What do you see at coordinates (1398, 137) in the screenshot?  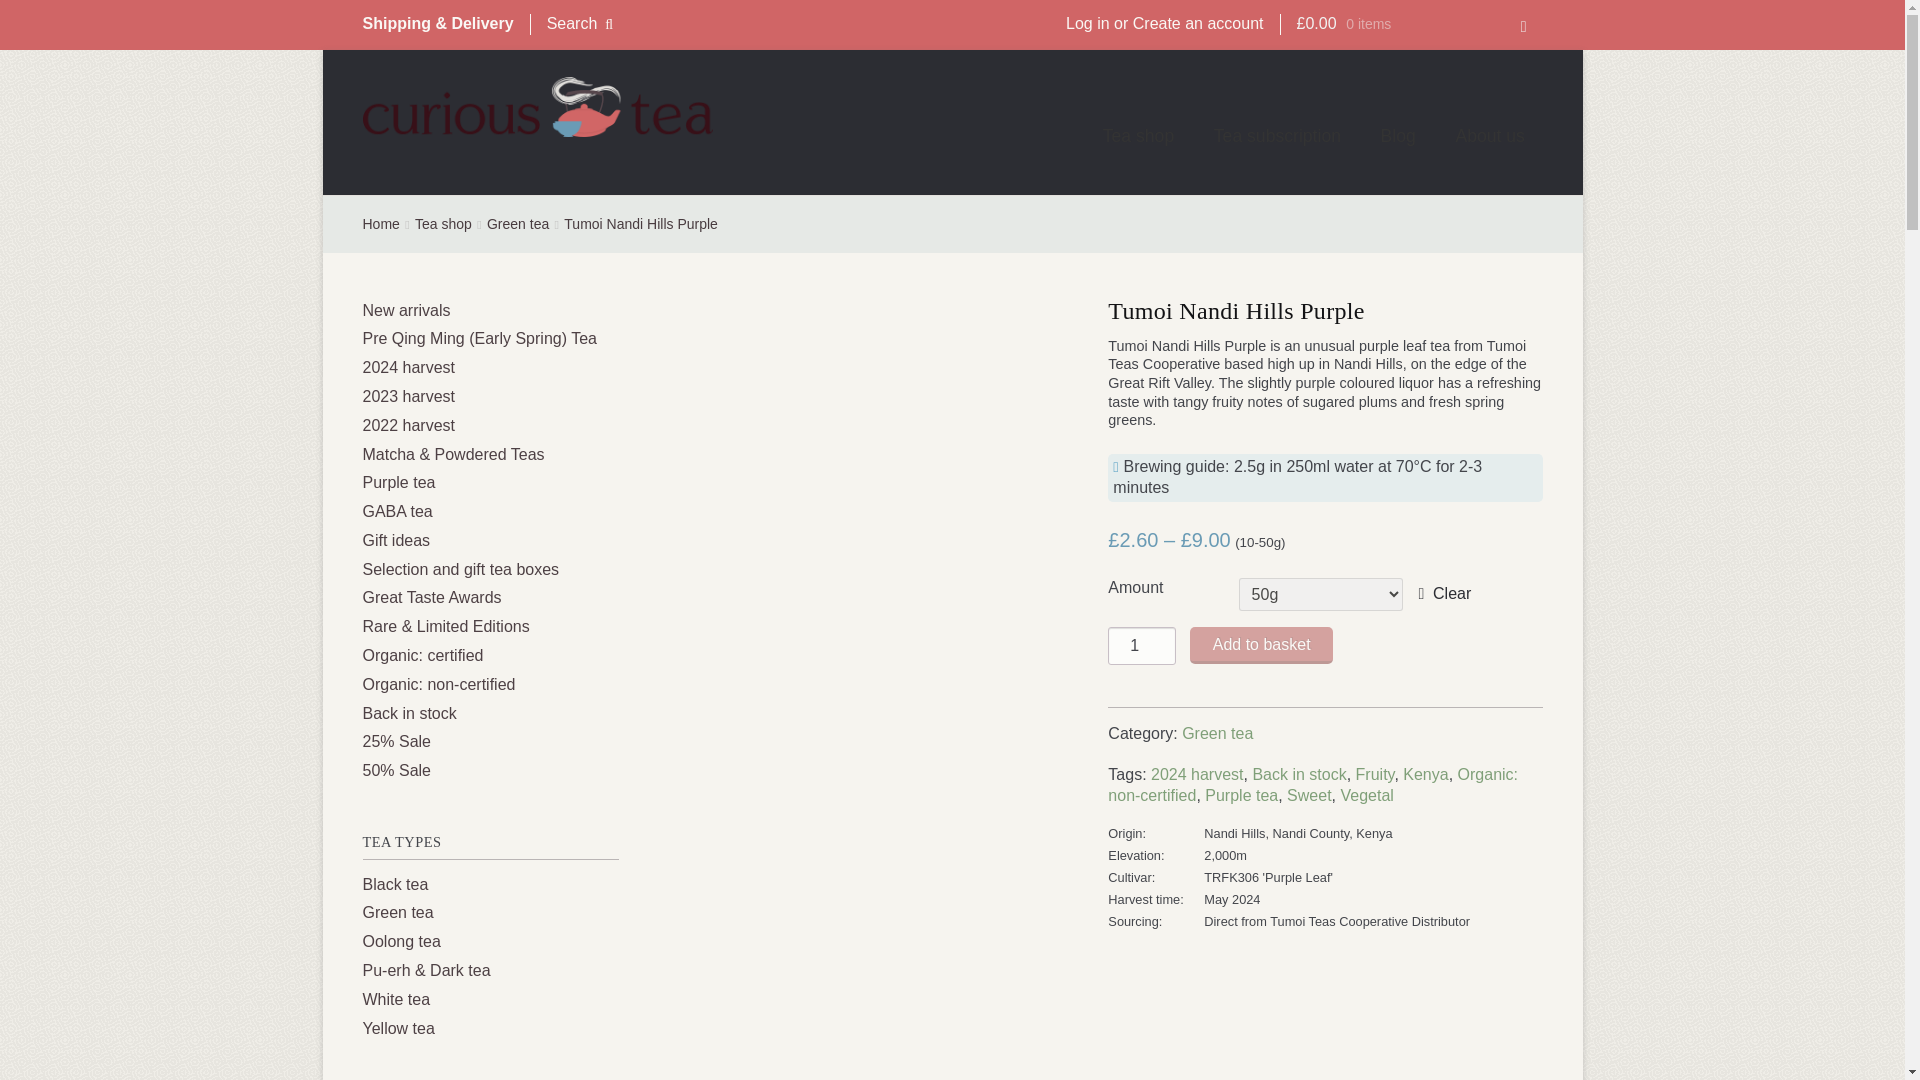 I see `Blog` at bounding box center [1398, 137].